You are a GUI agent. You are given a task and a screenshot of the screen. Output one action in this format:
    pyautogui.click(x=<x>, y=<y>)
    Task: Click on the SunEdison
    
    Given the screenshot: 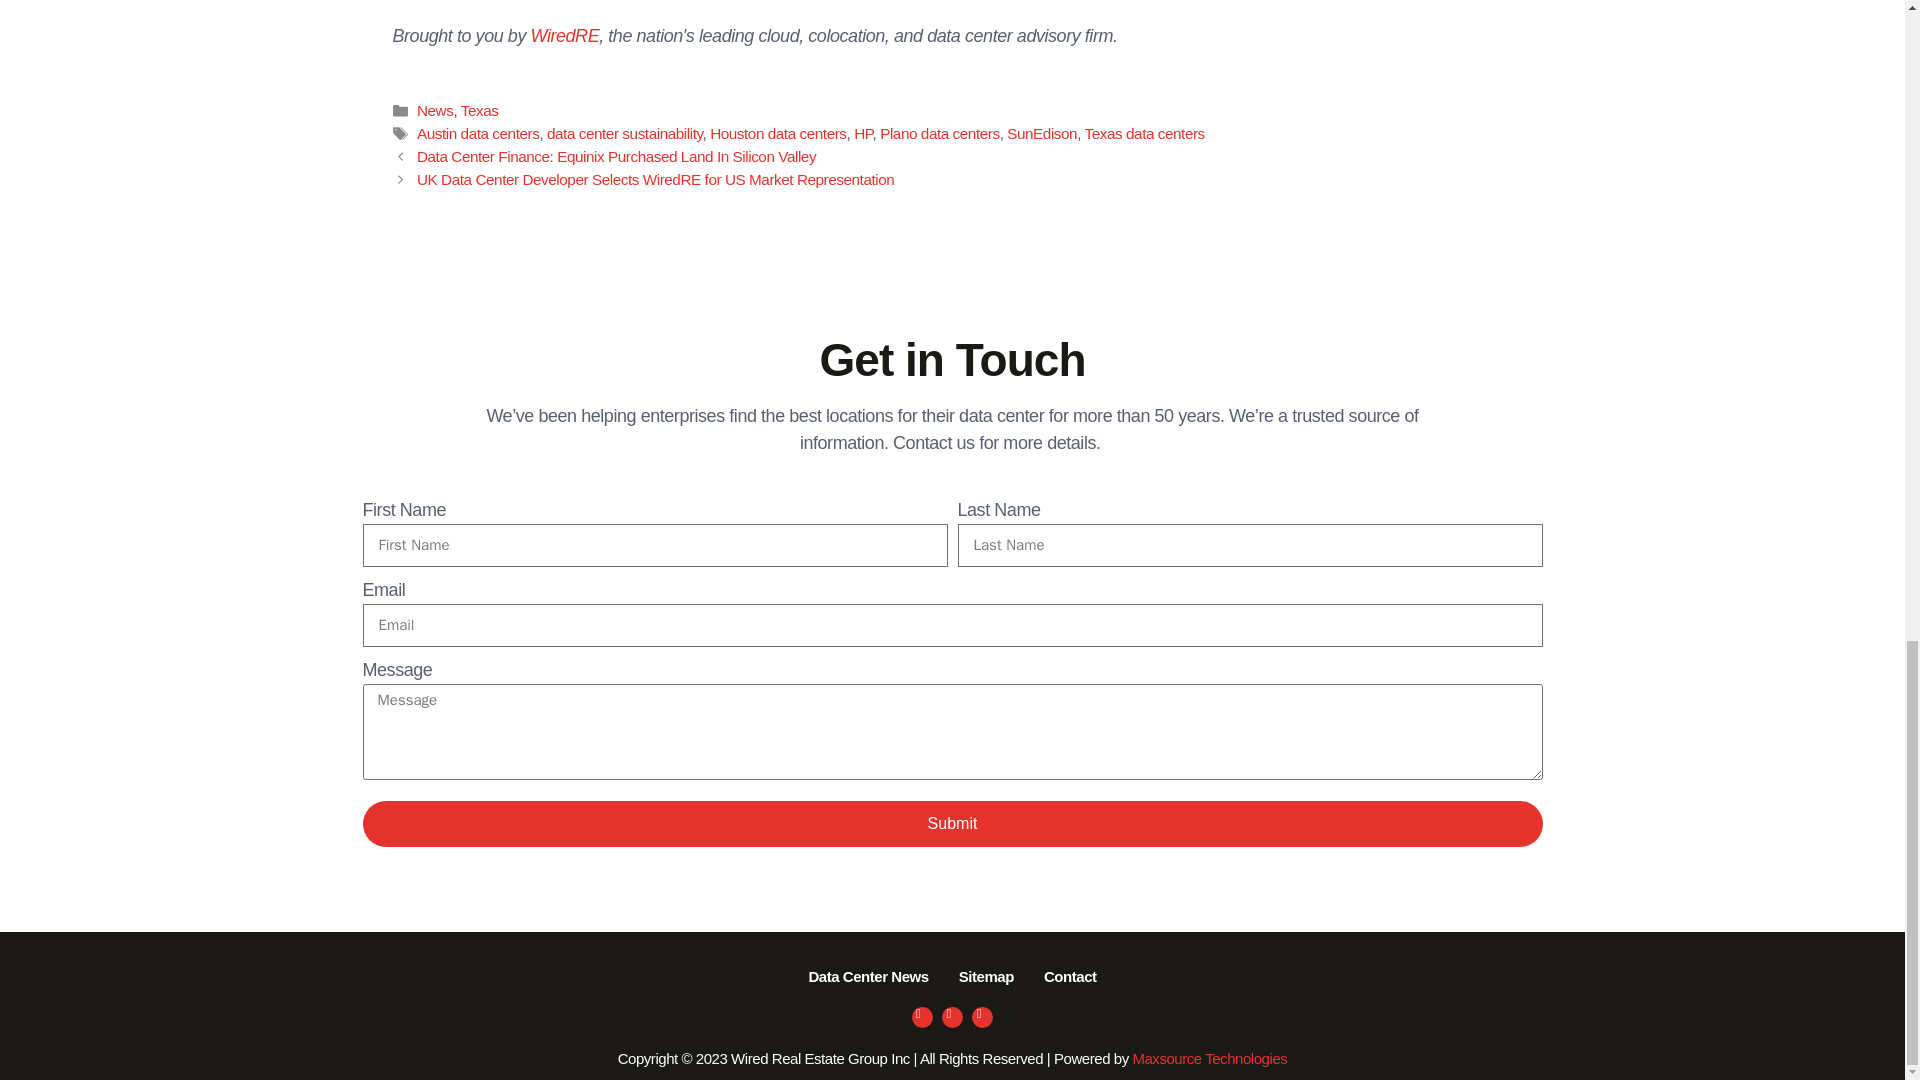 What is the action you would take?
    pyautogui.click(x=1042, y=133)
    